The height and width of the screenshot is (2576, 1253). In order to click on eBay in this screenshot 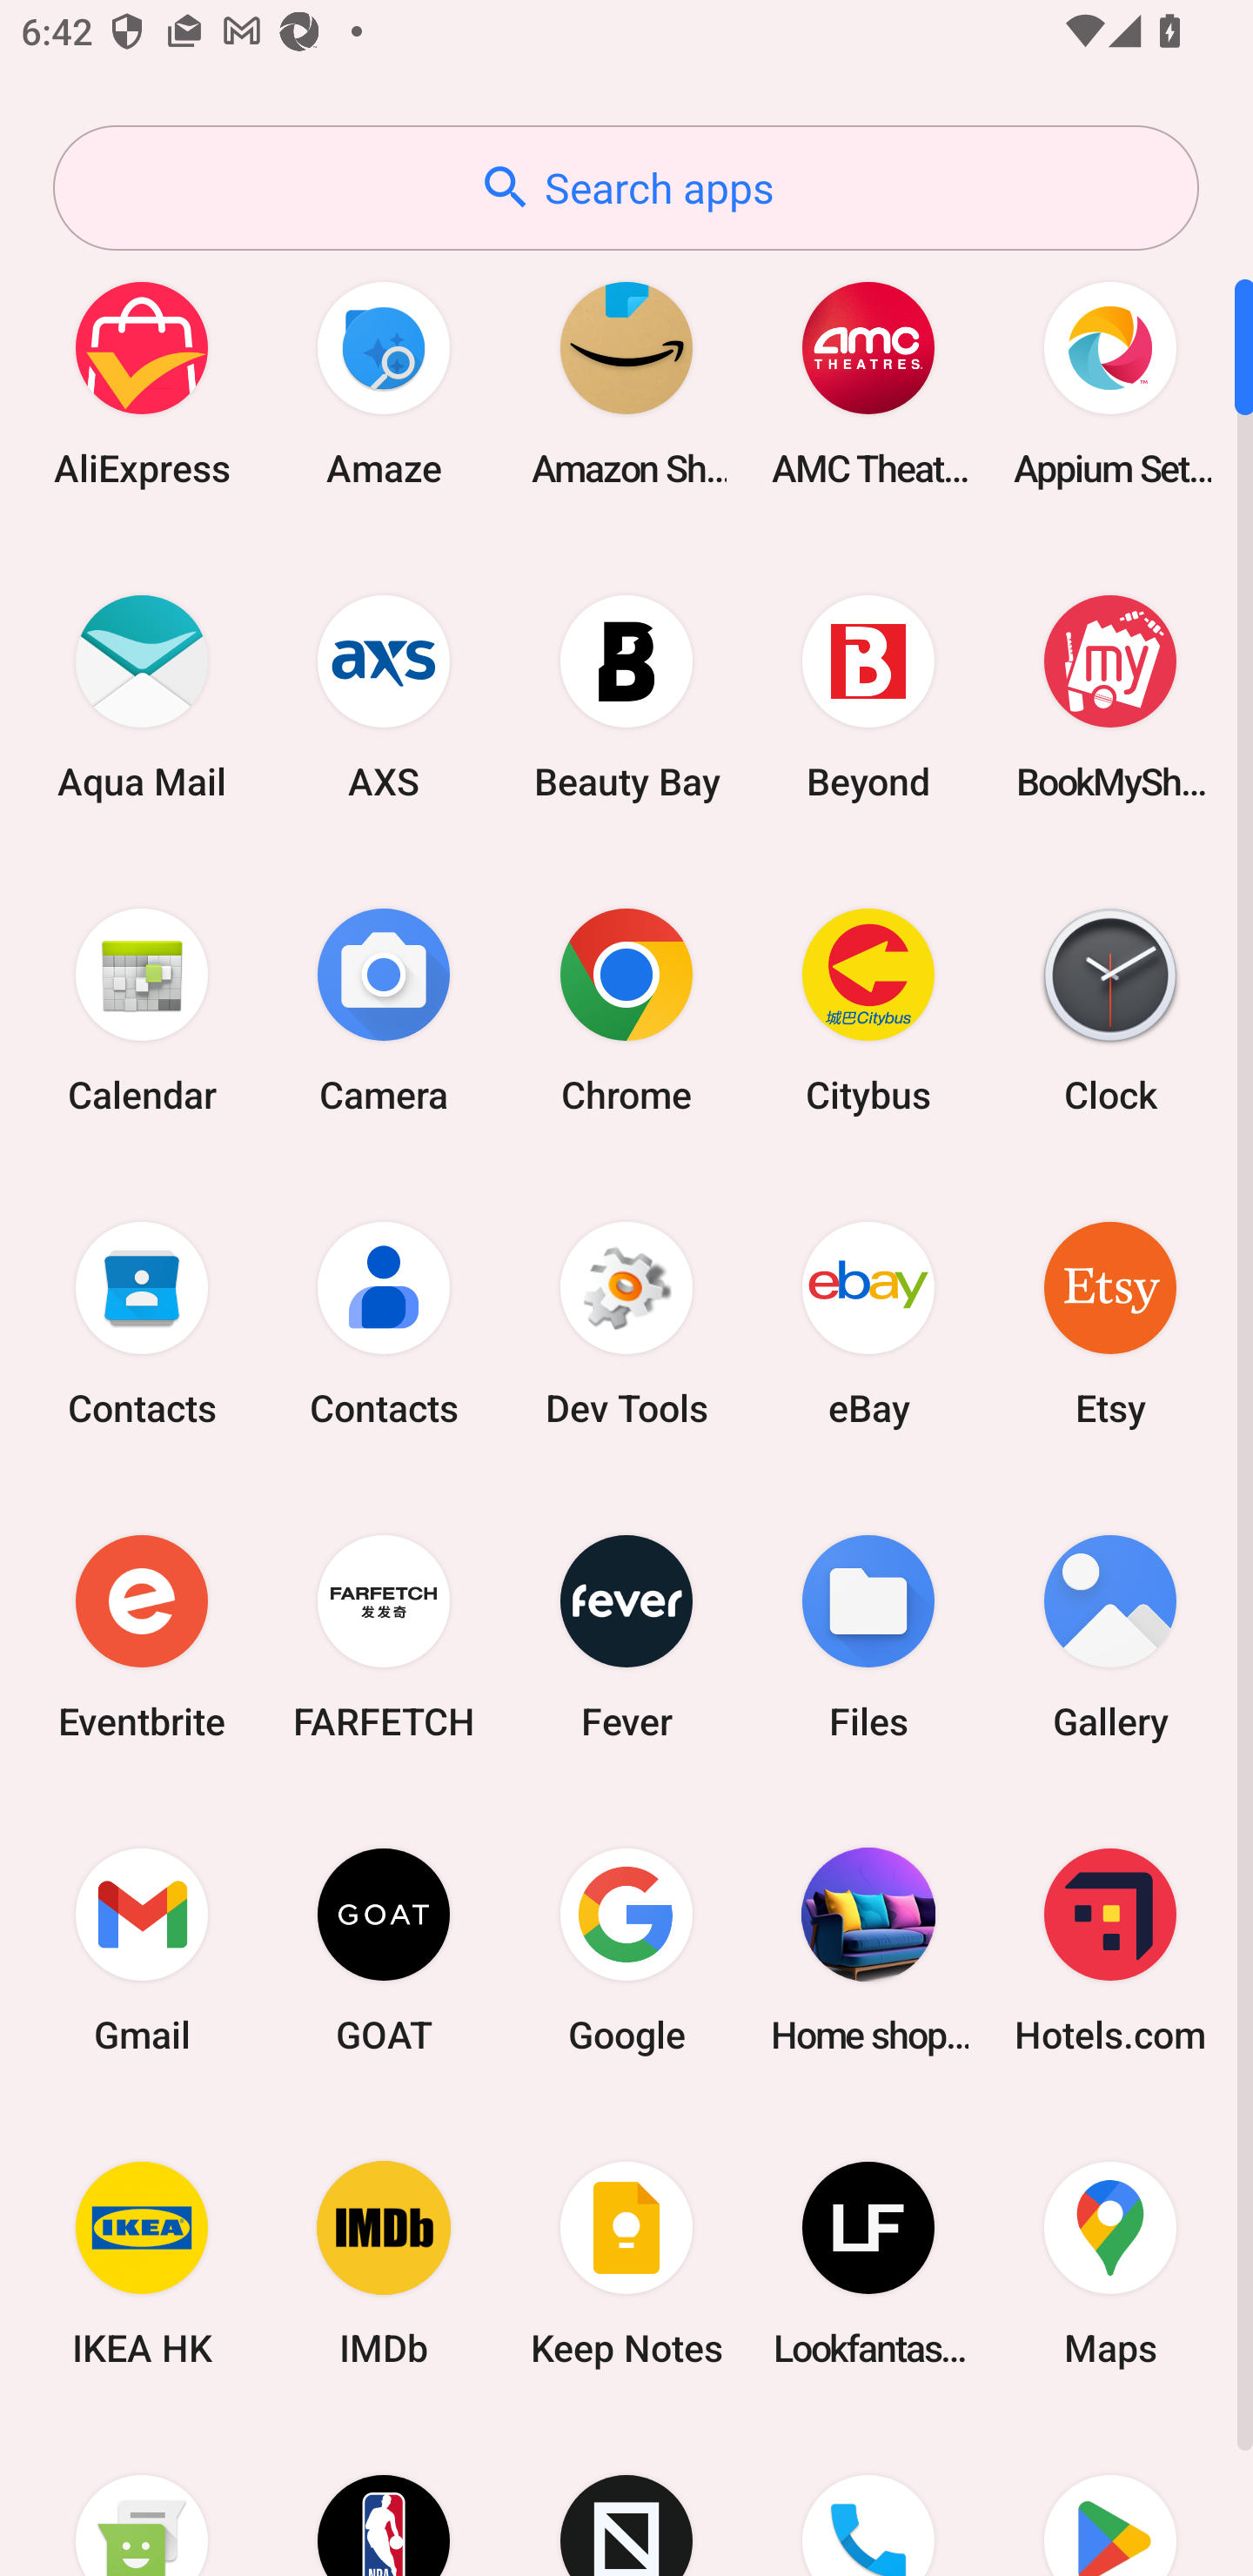, I will do `click(868, 1323)`.